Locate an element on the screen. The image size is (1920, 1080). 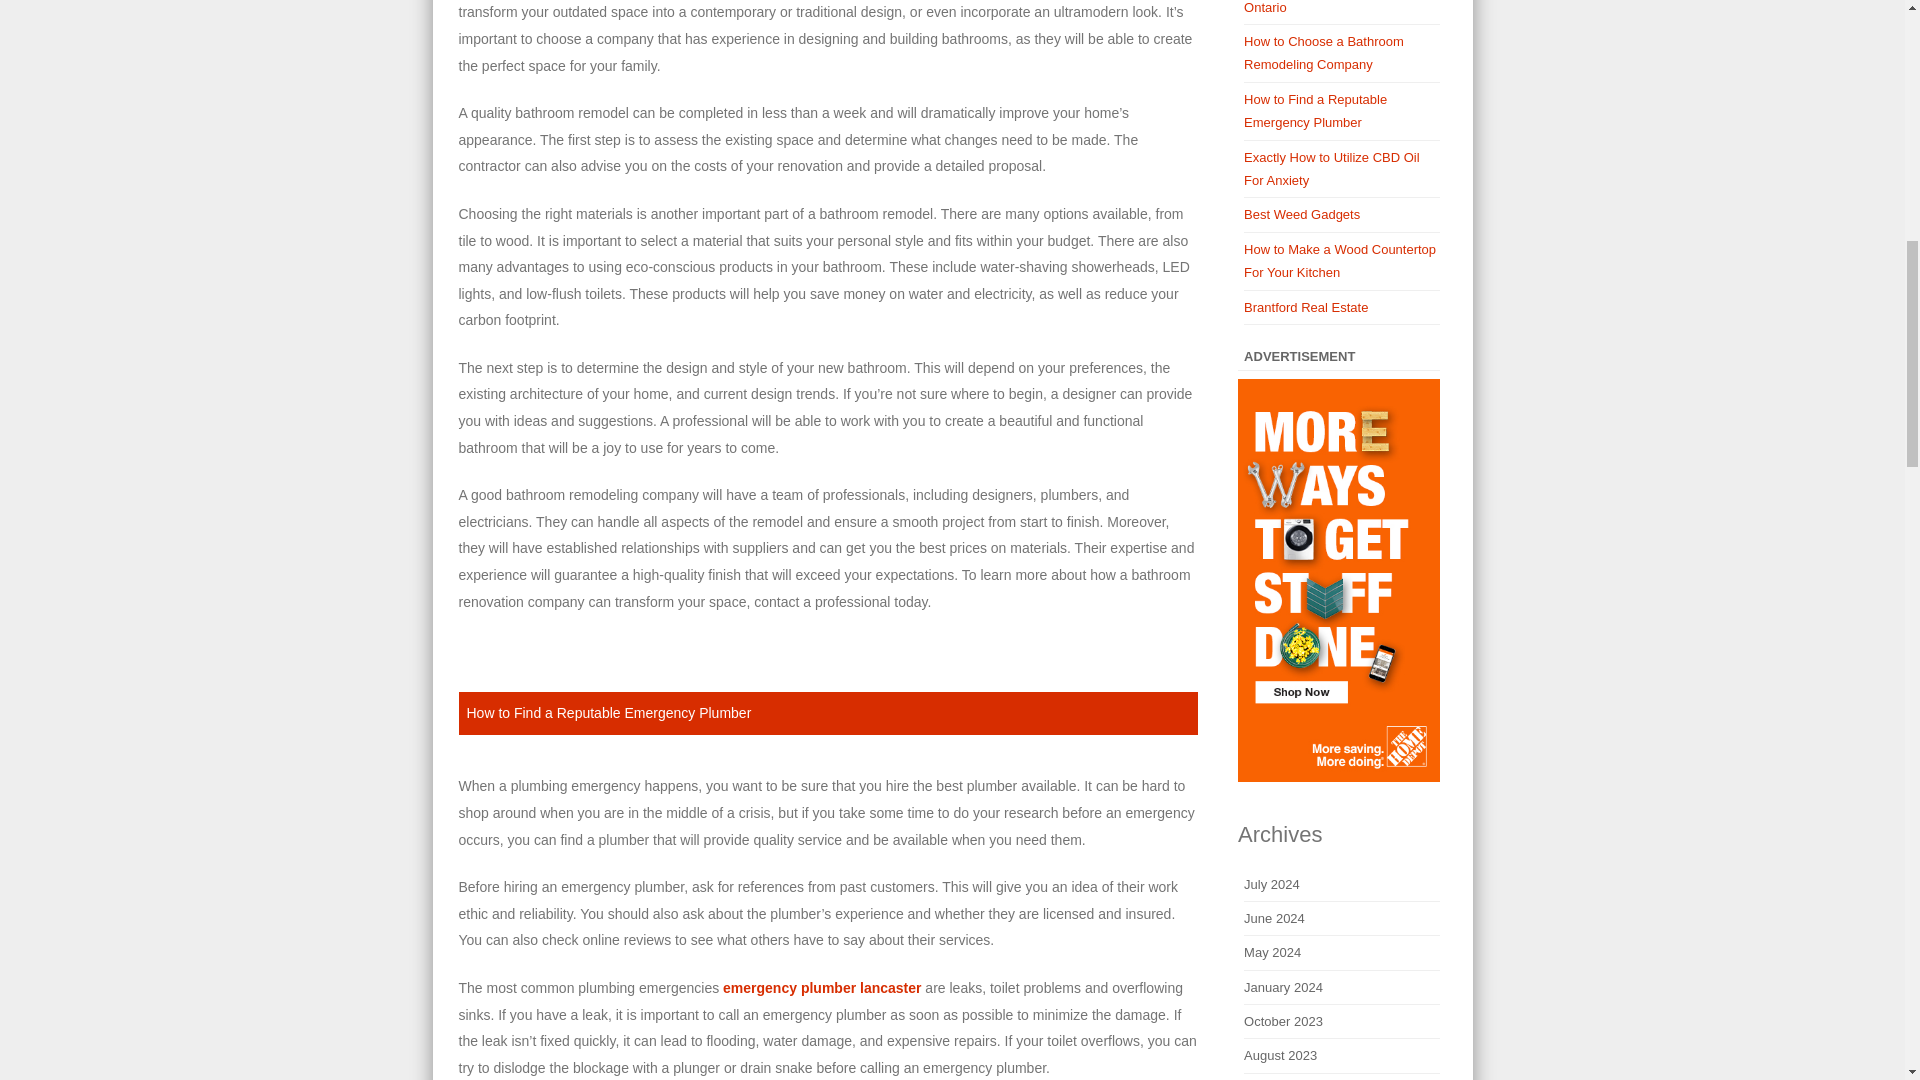
How to Find a Reputable Emergency Plumber is located at coordinates (608, 713).